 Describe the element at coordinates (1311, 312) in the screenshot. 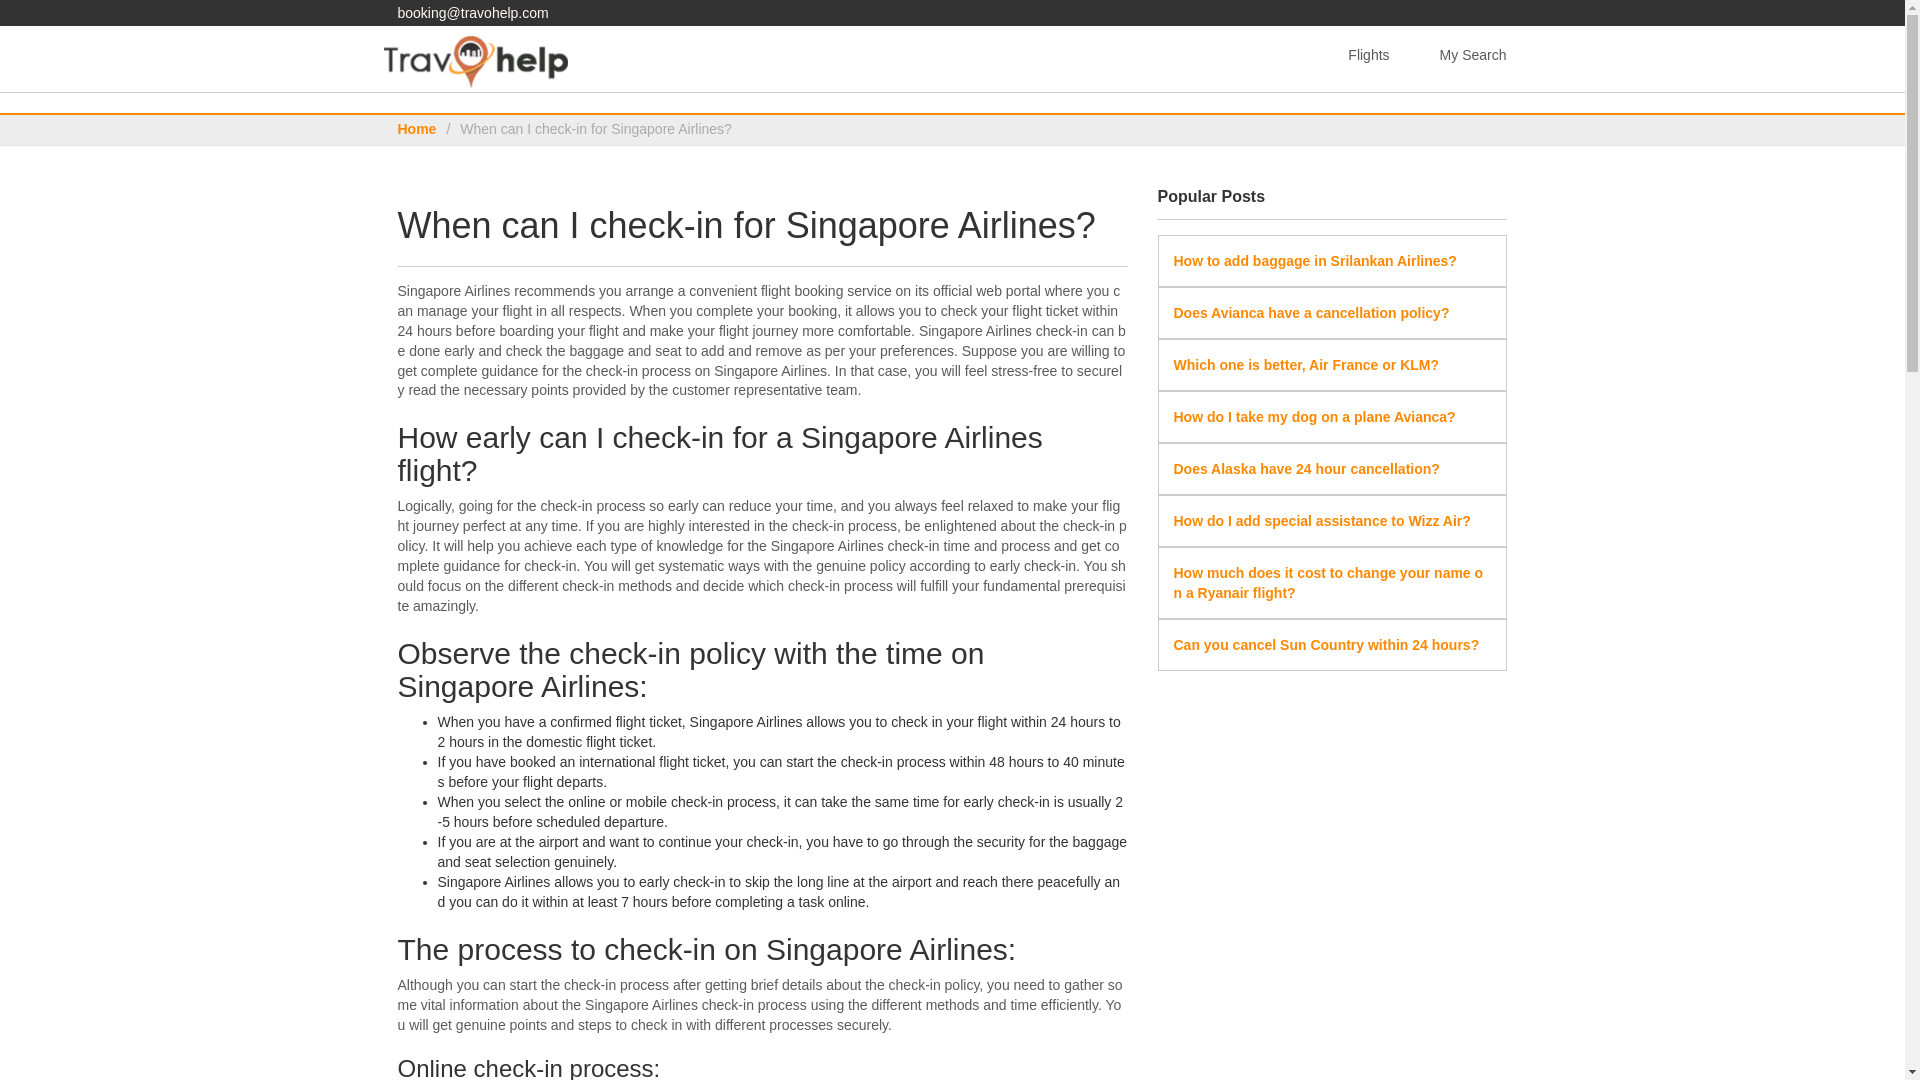

I see `Does Avianca have a cancellation policy?` at that location.